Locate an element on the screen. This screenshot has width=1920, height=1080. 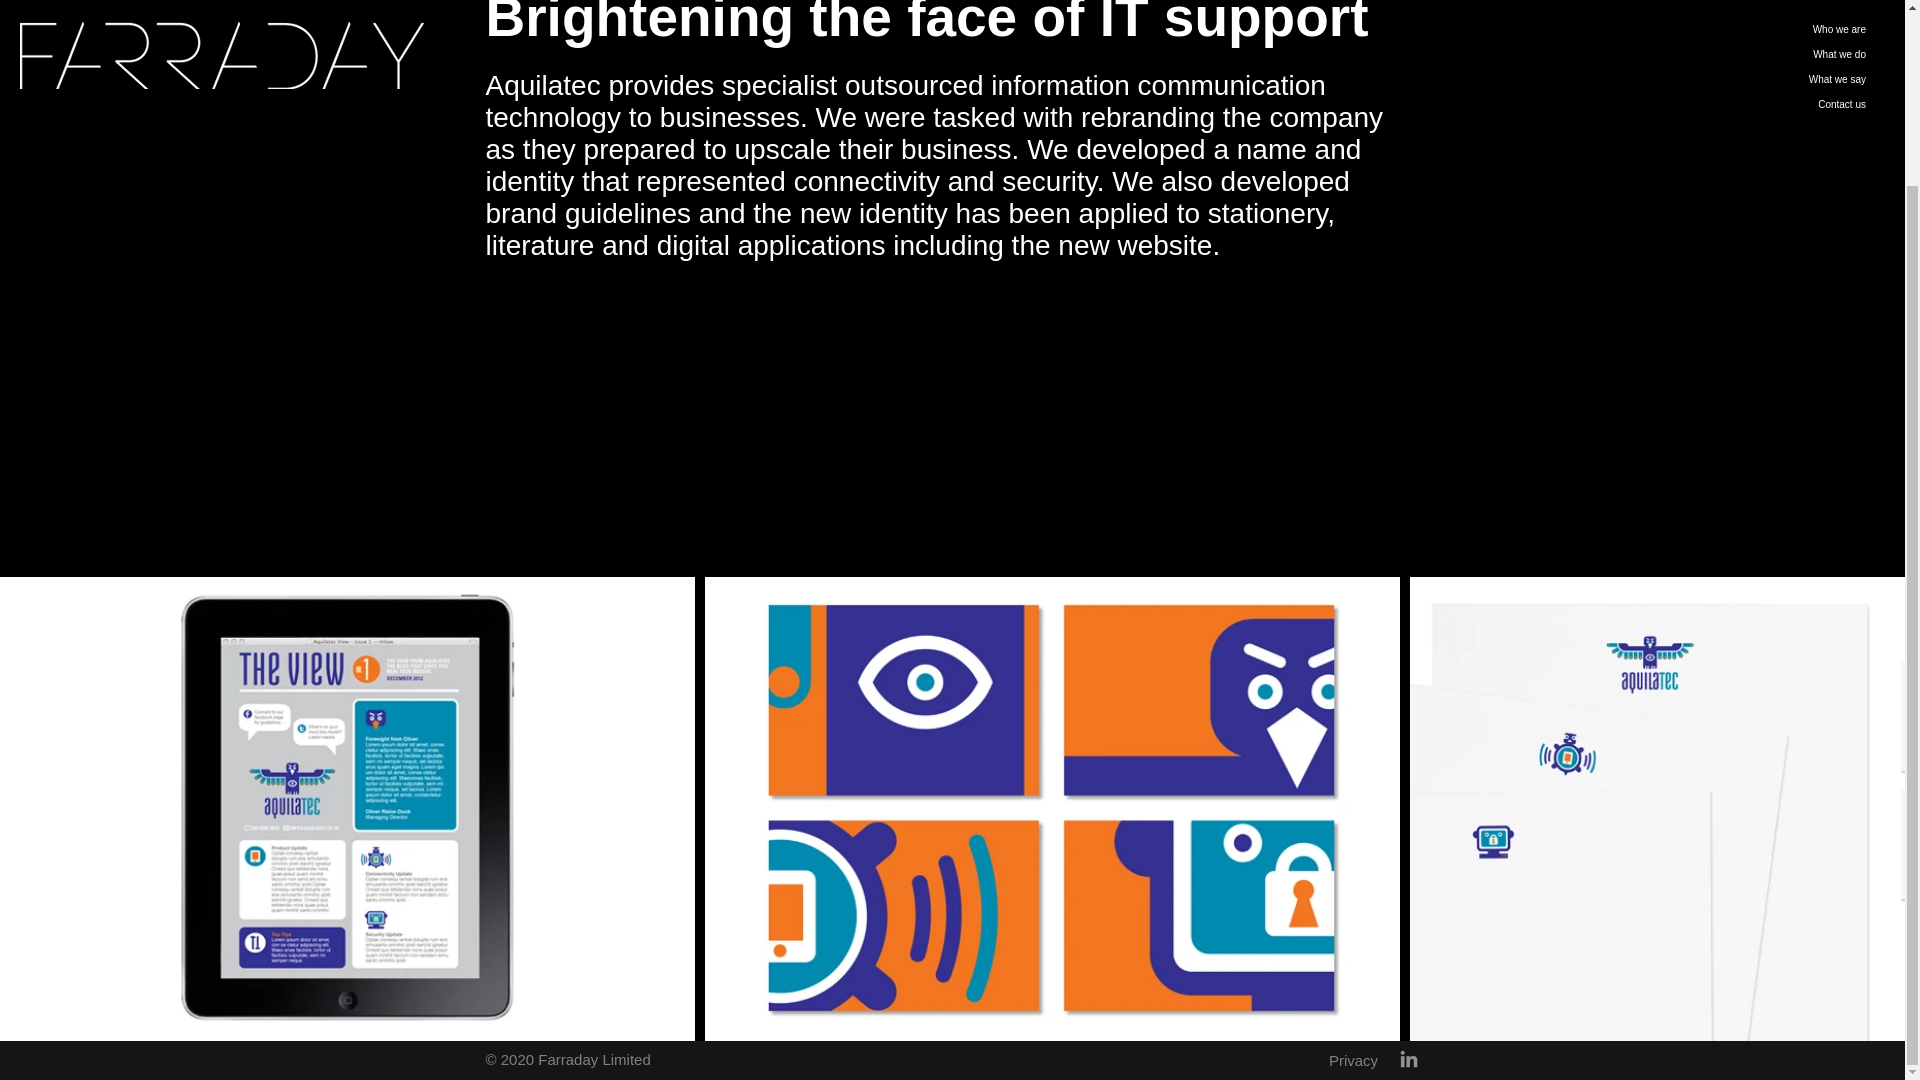
Privacy is located at coordinates (1352, 1060).